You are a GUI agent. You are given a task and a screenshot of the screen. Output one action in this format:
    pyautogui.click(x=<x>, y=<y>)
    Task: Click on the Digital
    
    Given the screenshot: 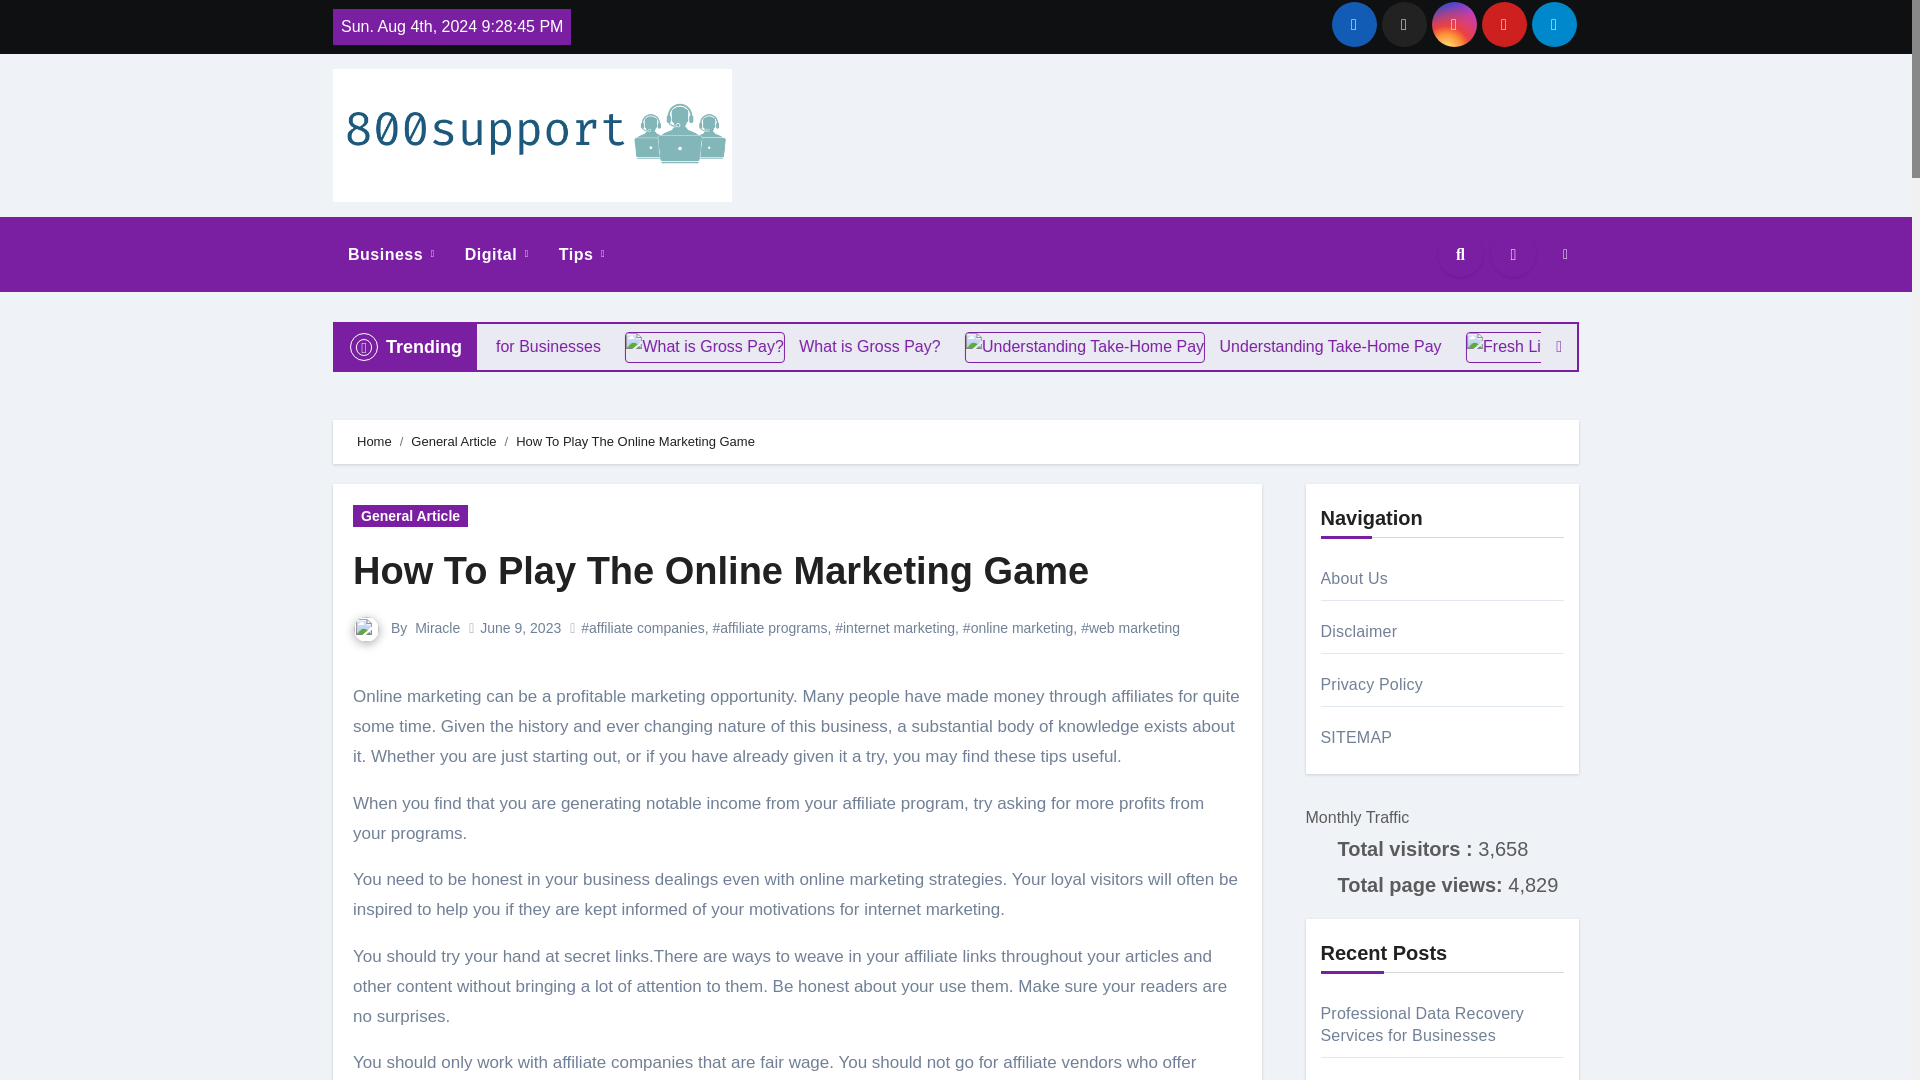 What is the action you would take?
    pyautogui.click(x=496, y=254)
    